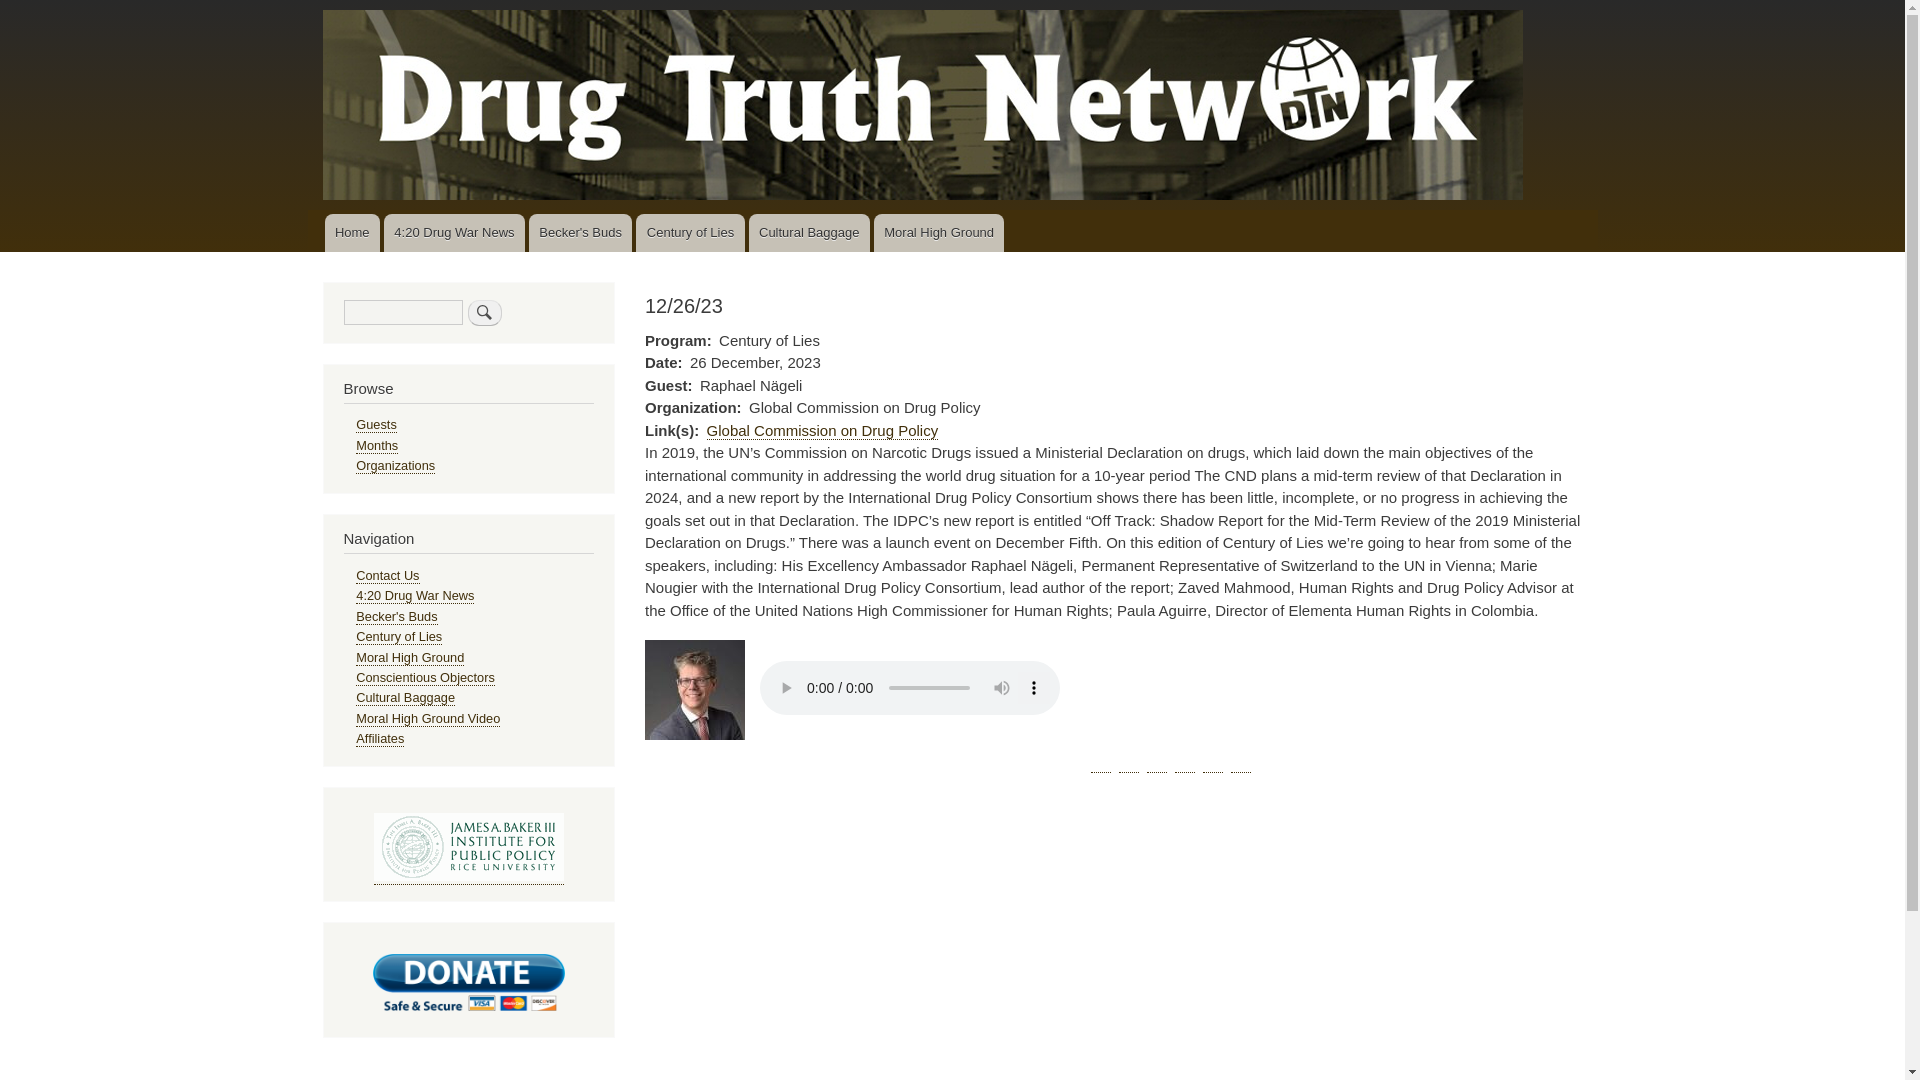 This screenshot has width=1920, height=1080. I want to click on Home, so click(351, 232).